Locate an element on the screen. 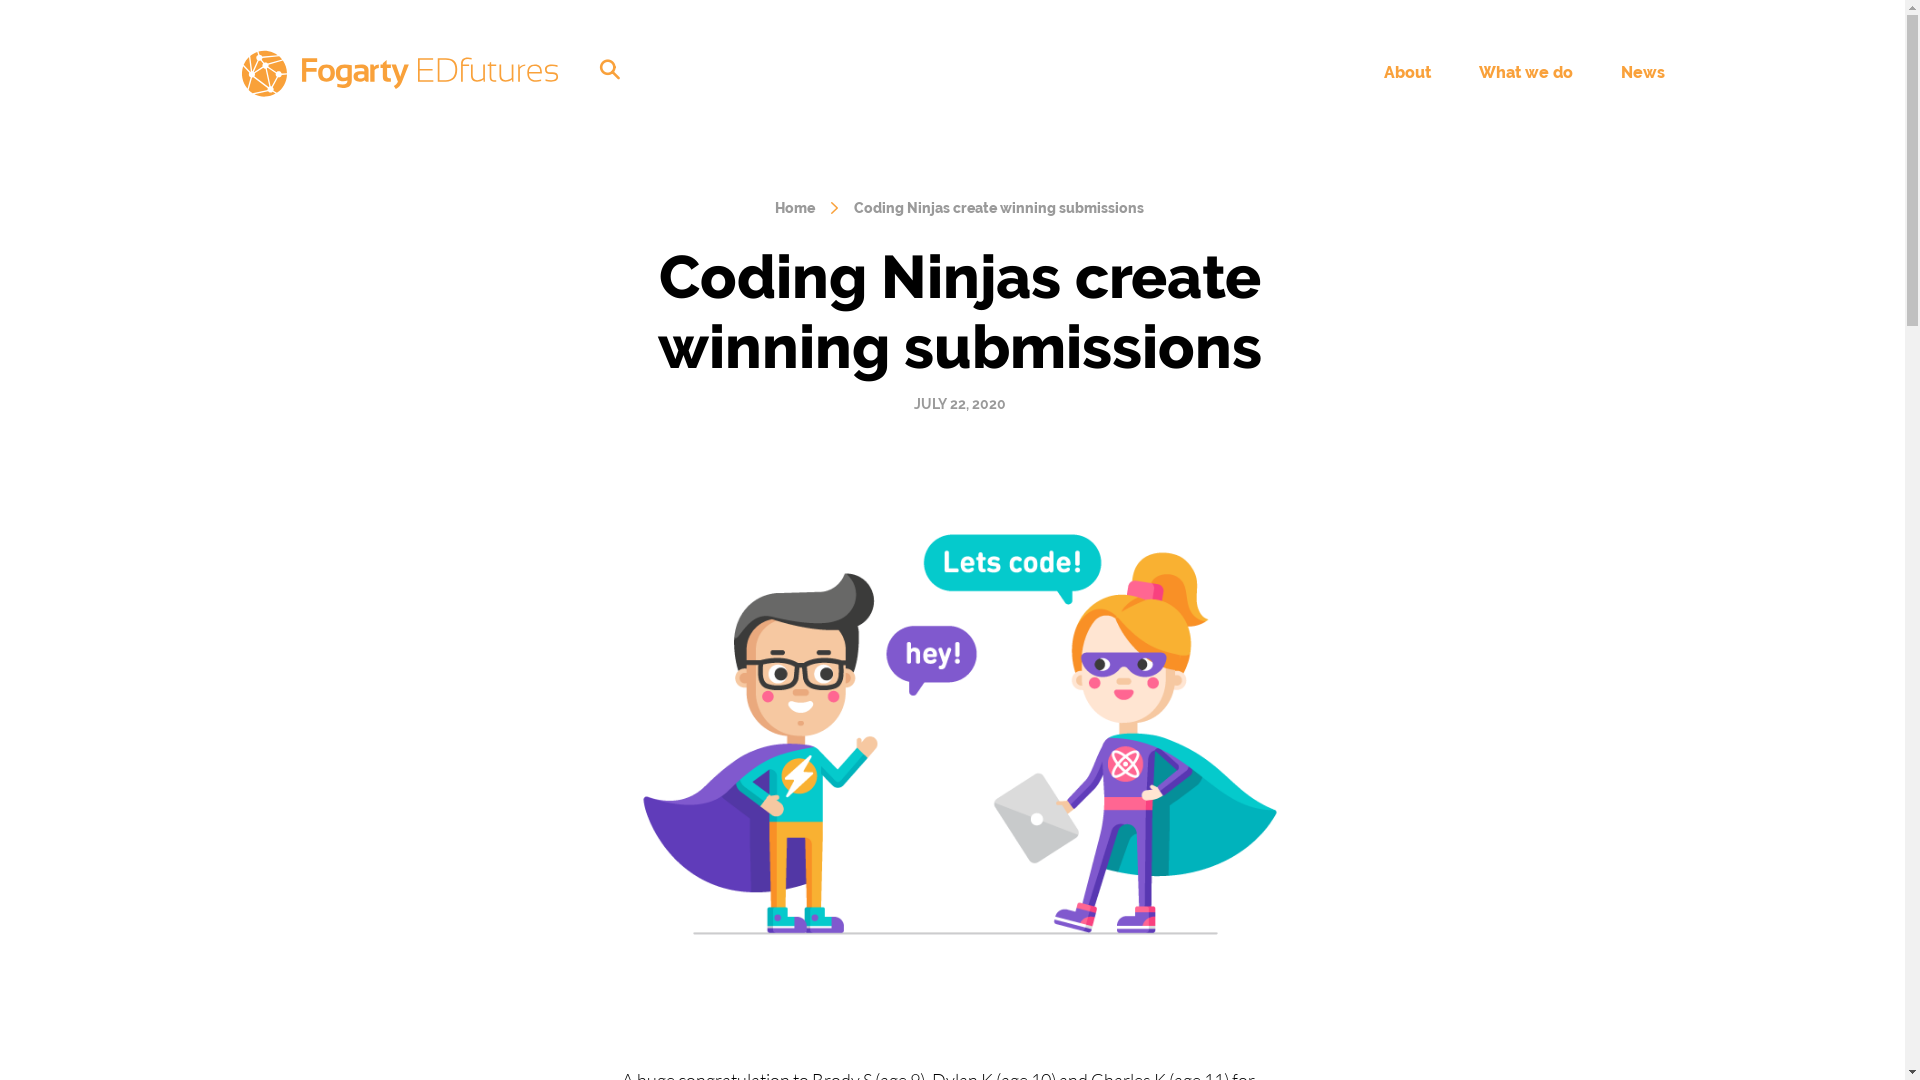  Home is located at coordinates (795, 208).